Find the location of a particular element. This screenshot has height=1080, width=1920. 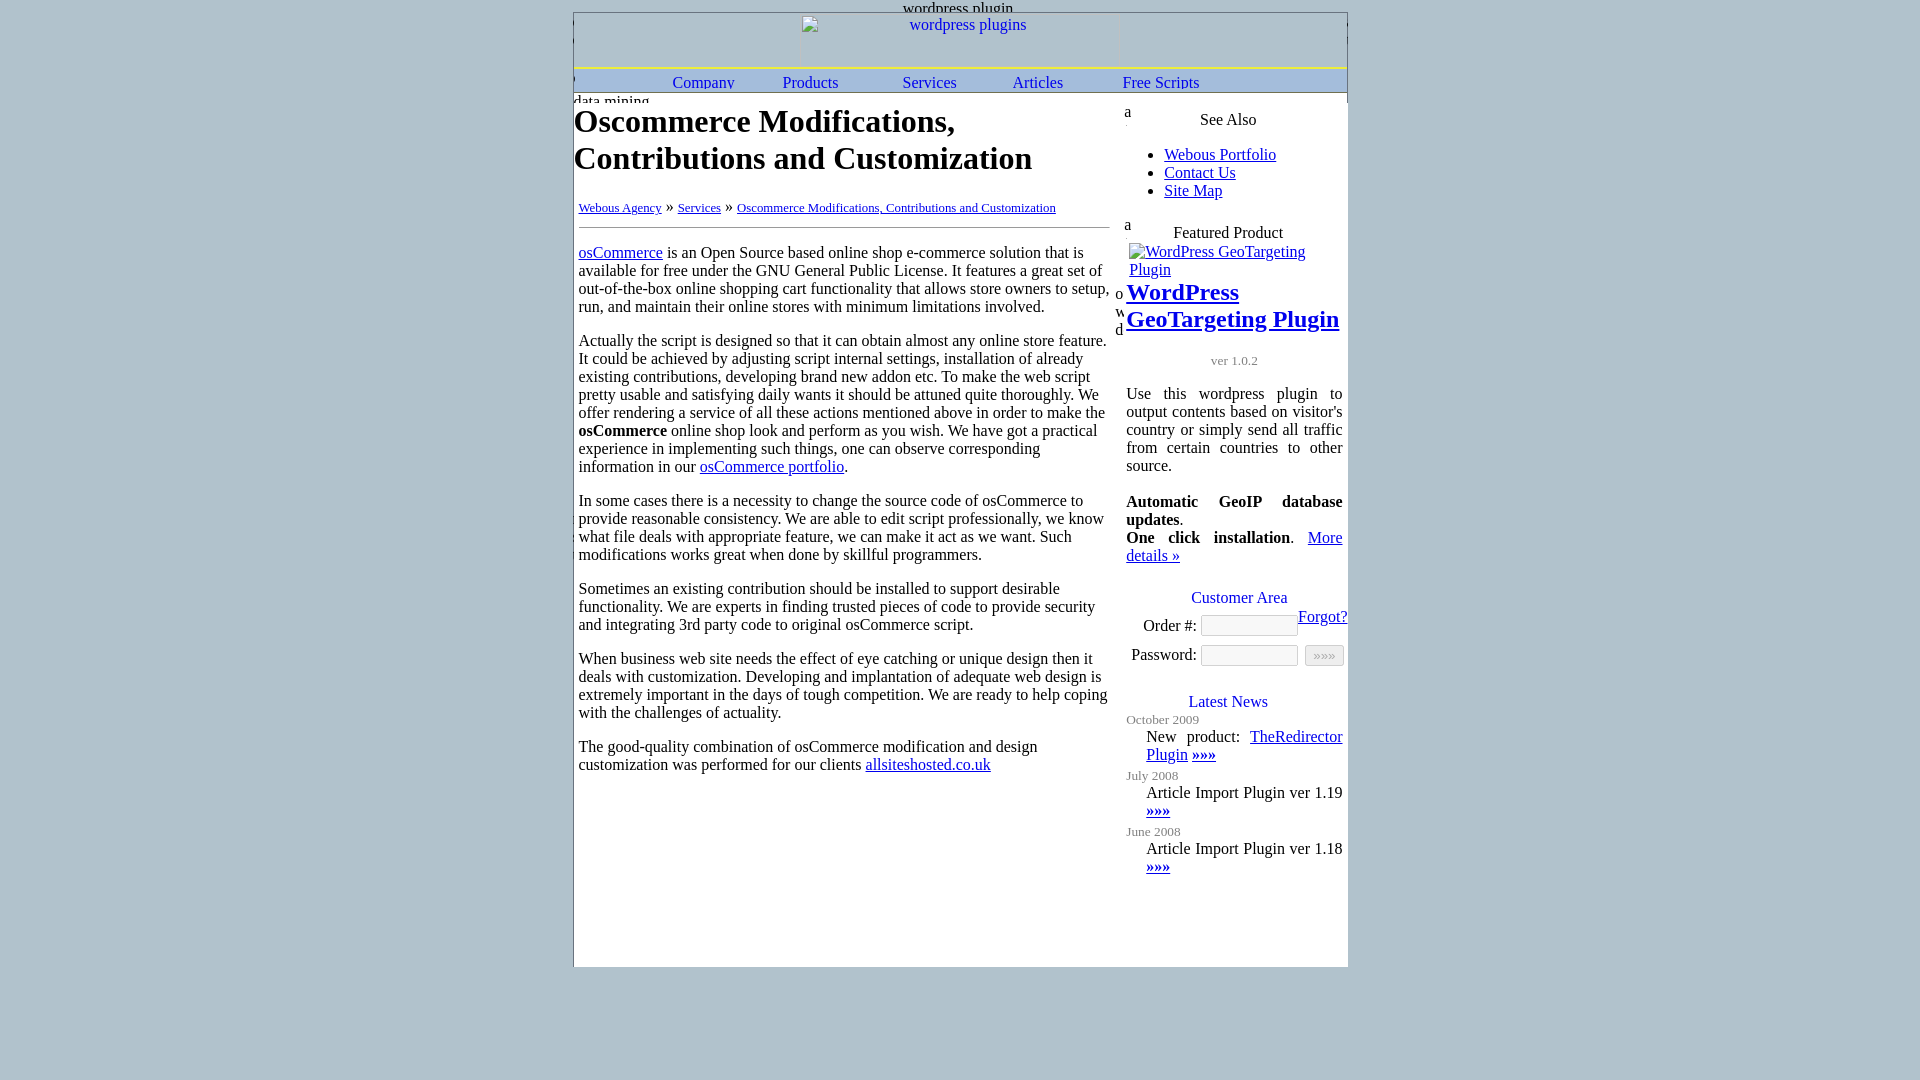

Site Map is located at coordinates (1192, 190).